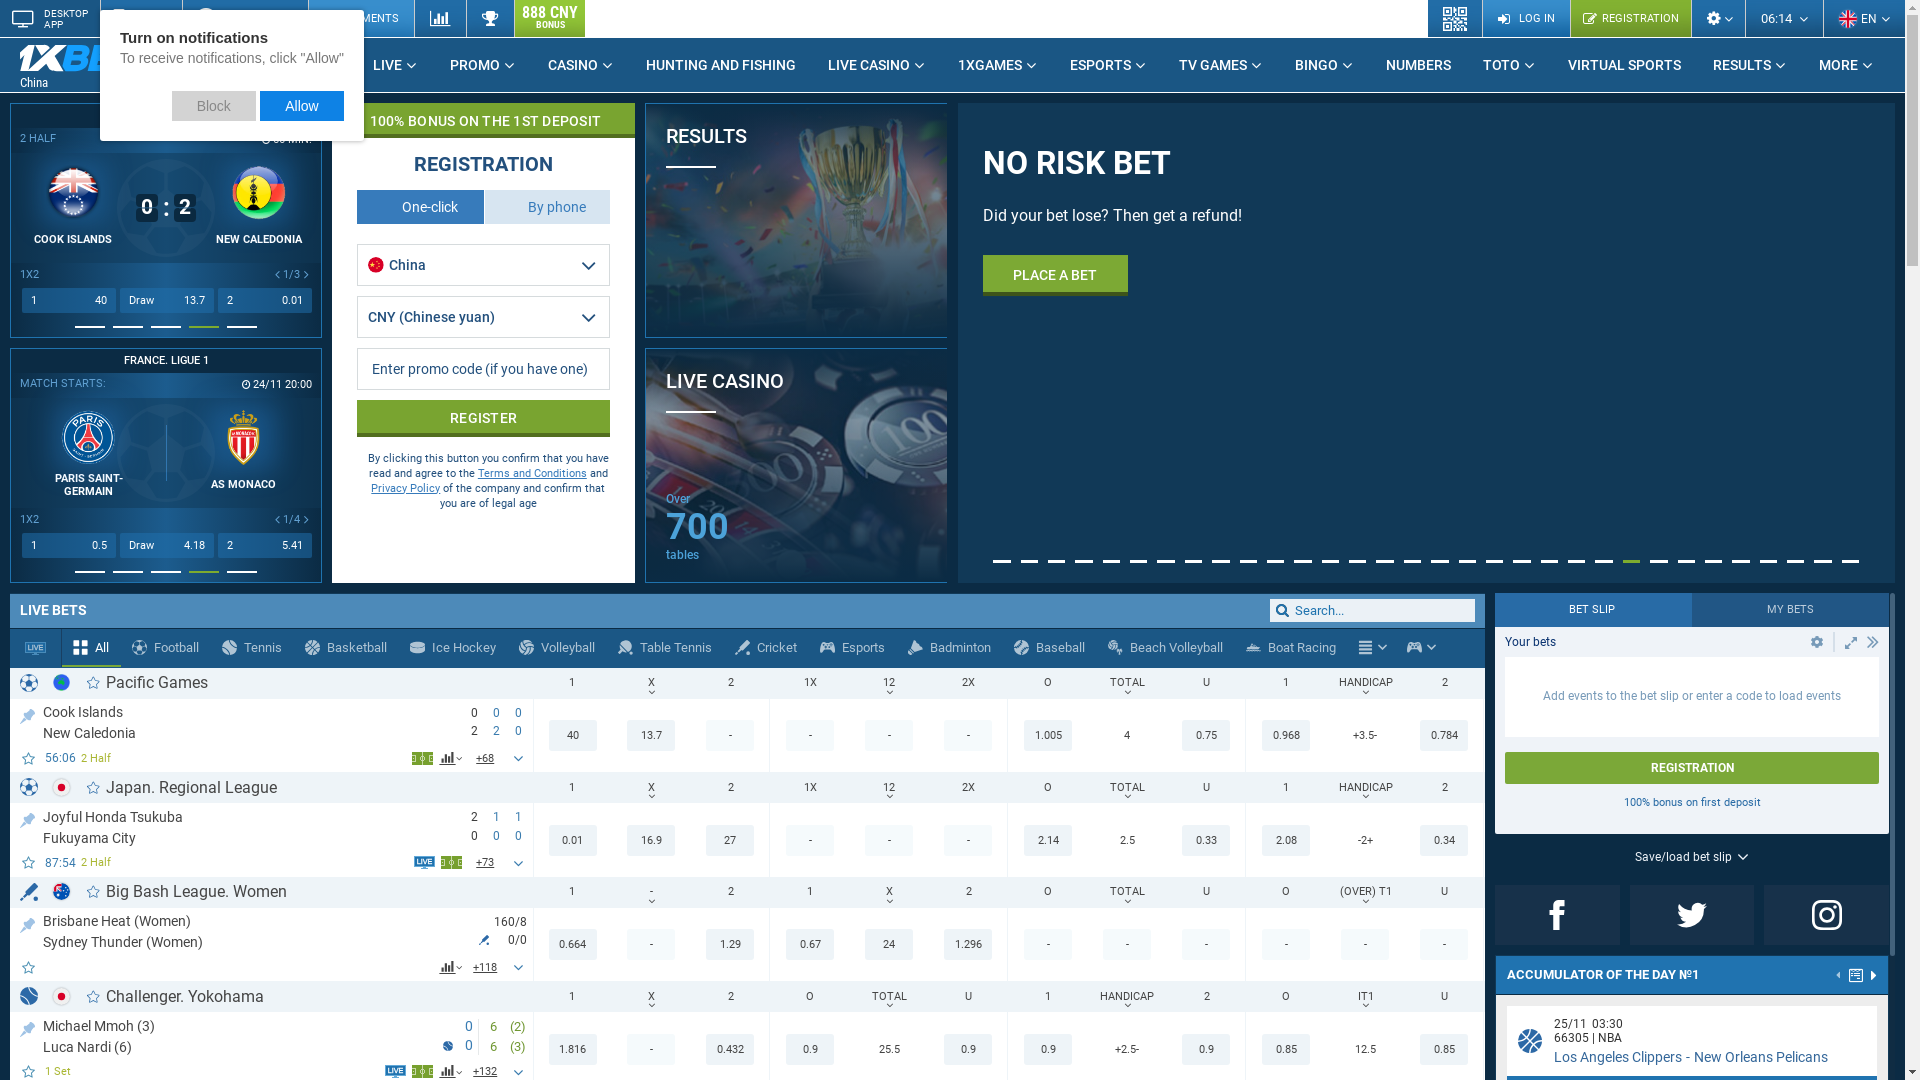  I want to click on Volleyball, so click(558, 648).